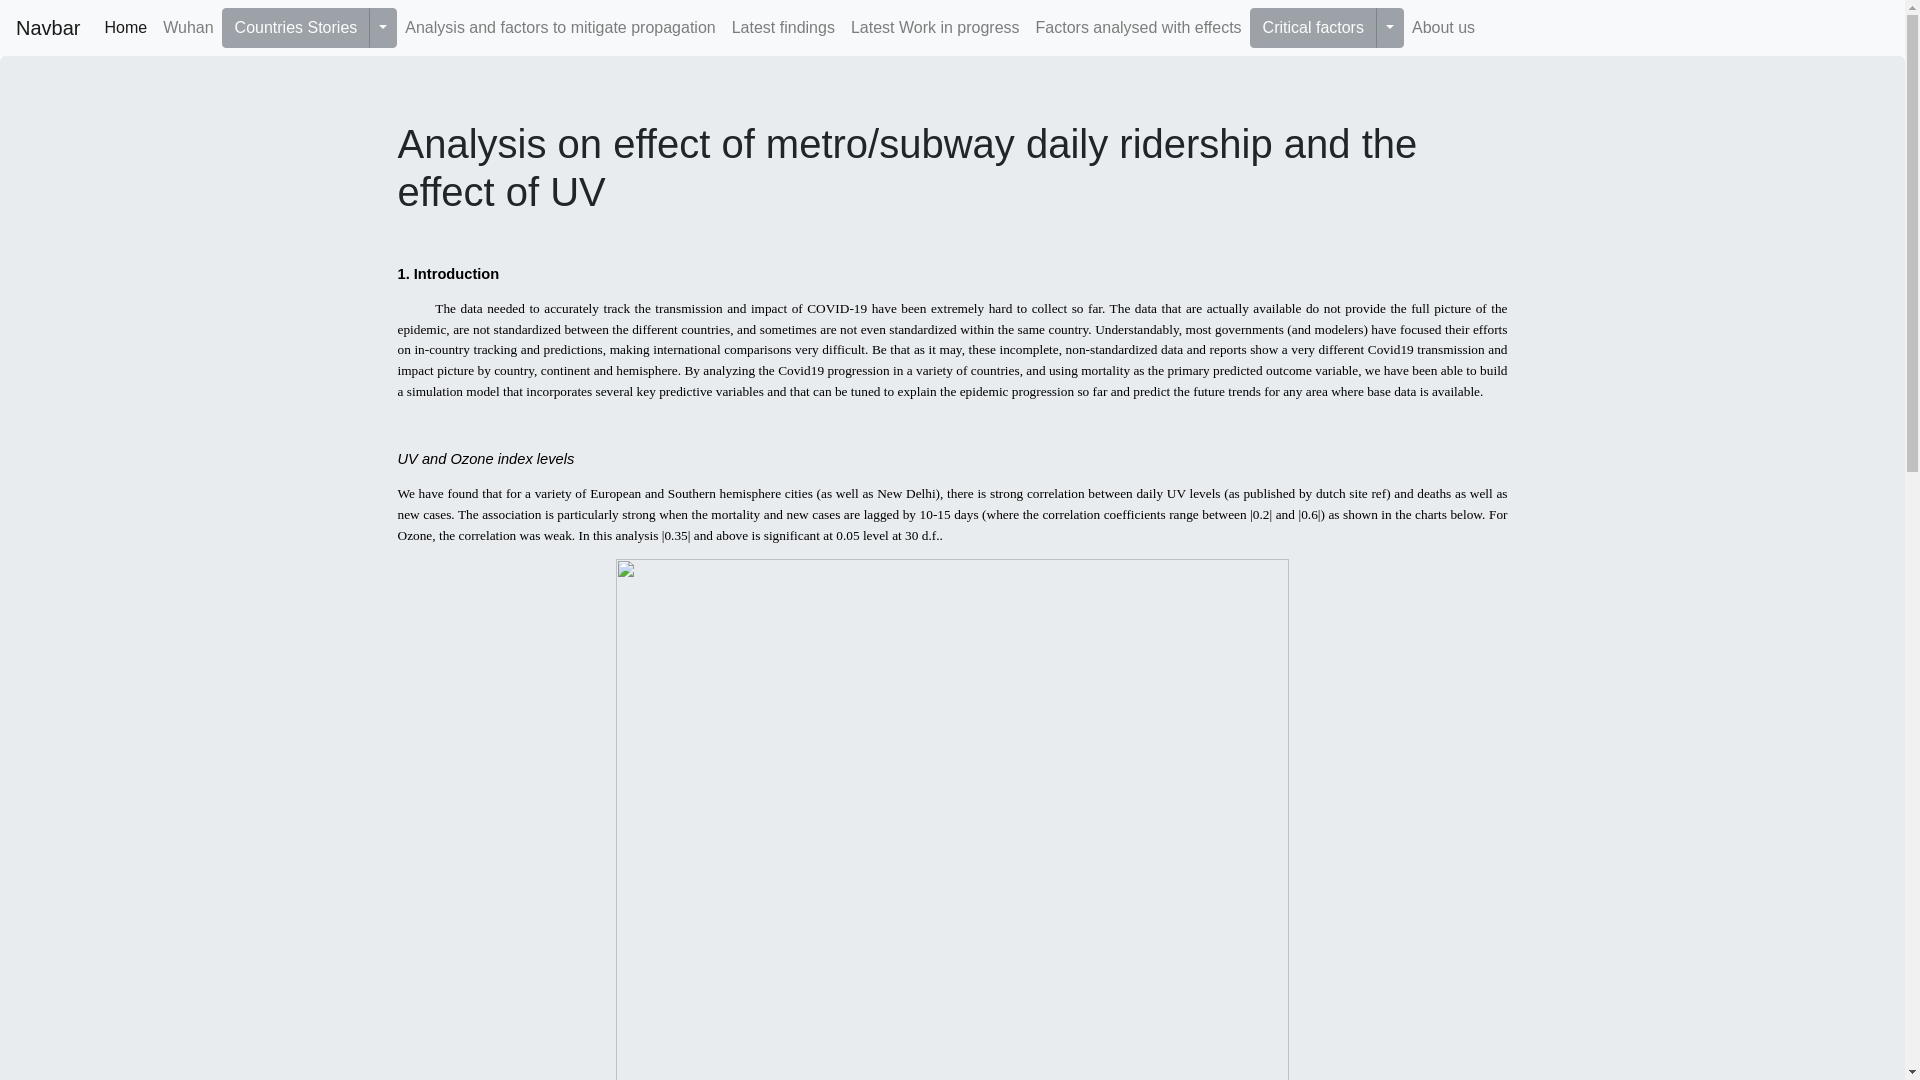 The width and height of the screenshot is (1920, 1080). I want to click on Critical factors, so click(1312, 27).